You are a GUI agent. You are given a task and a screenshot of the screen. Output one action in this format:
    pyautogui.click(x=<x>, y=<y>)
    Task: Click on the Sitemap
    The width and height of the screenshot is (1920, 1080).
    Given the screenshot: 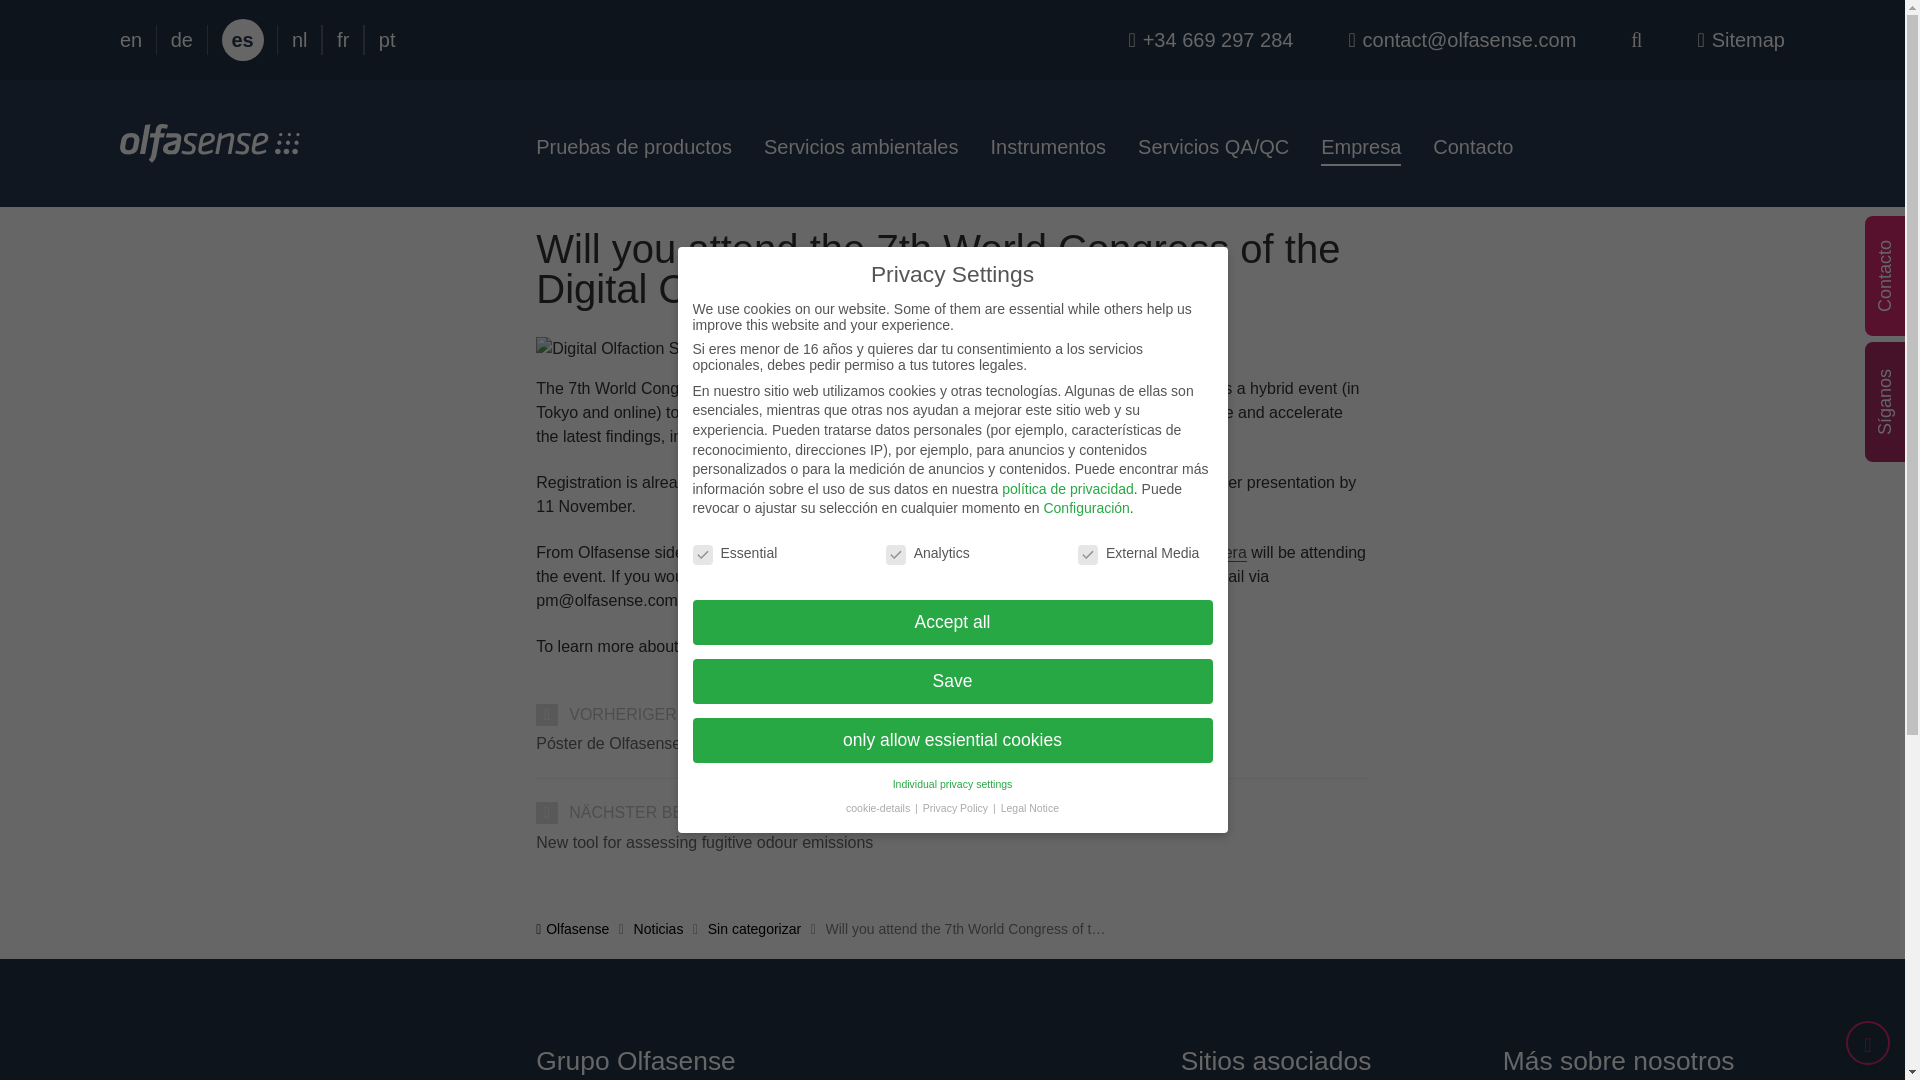 What is the action you would take?
    pyautogui.click(x=1741, y=40)
    